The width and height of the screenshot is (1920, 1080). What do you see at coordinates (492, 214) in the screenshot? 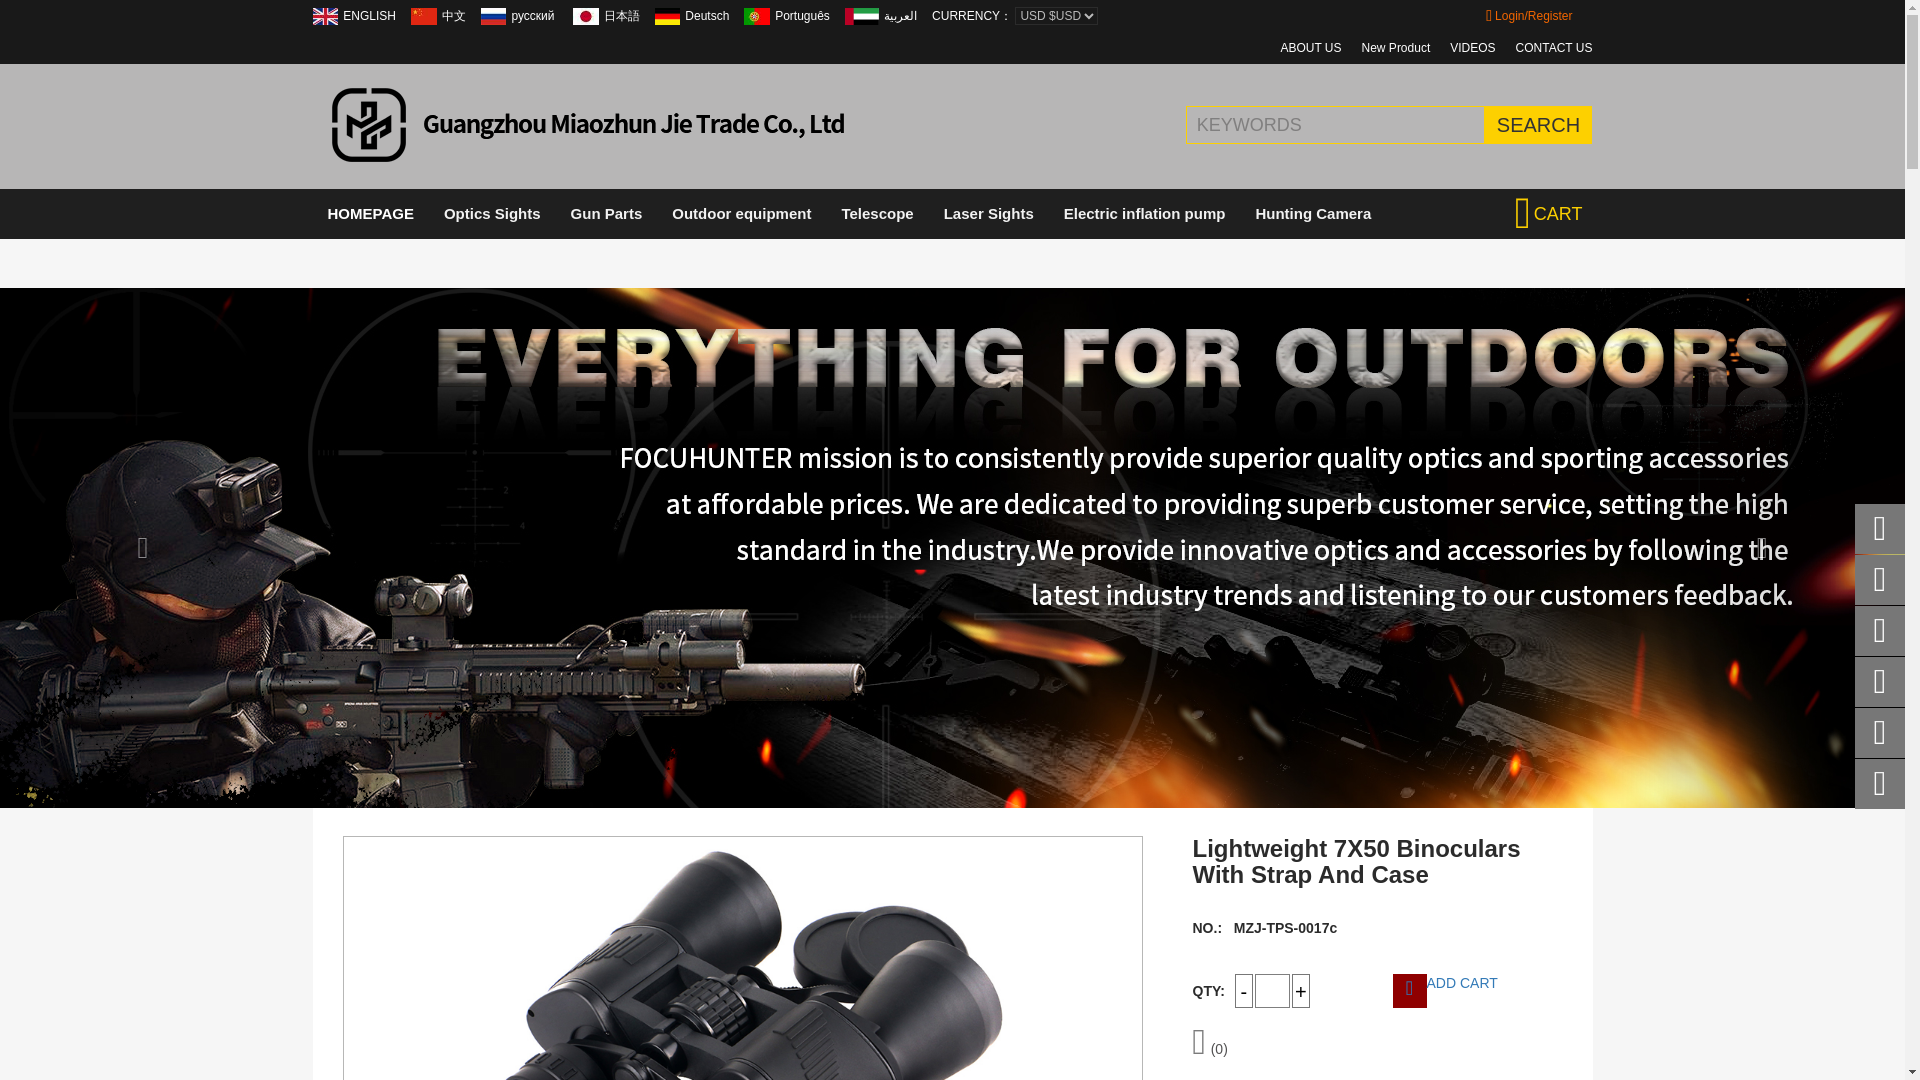
I see `Optics Sights` at bounding box center [492, 214].